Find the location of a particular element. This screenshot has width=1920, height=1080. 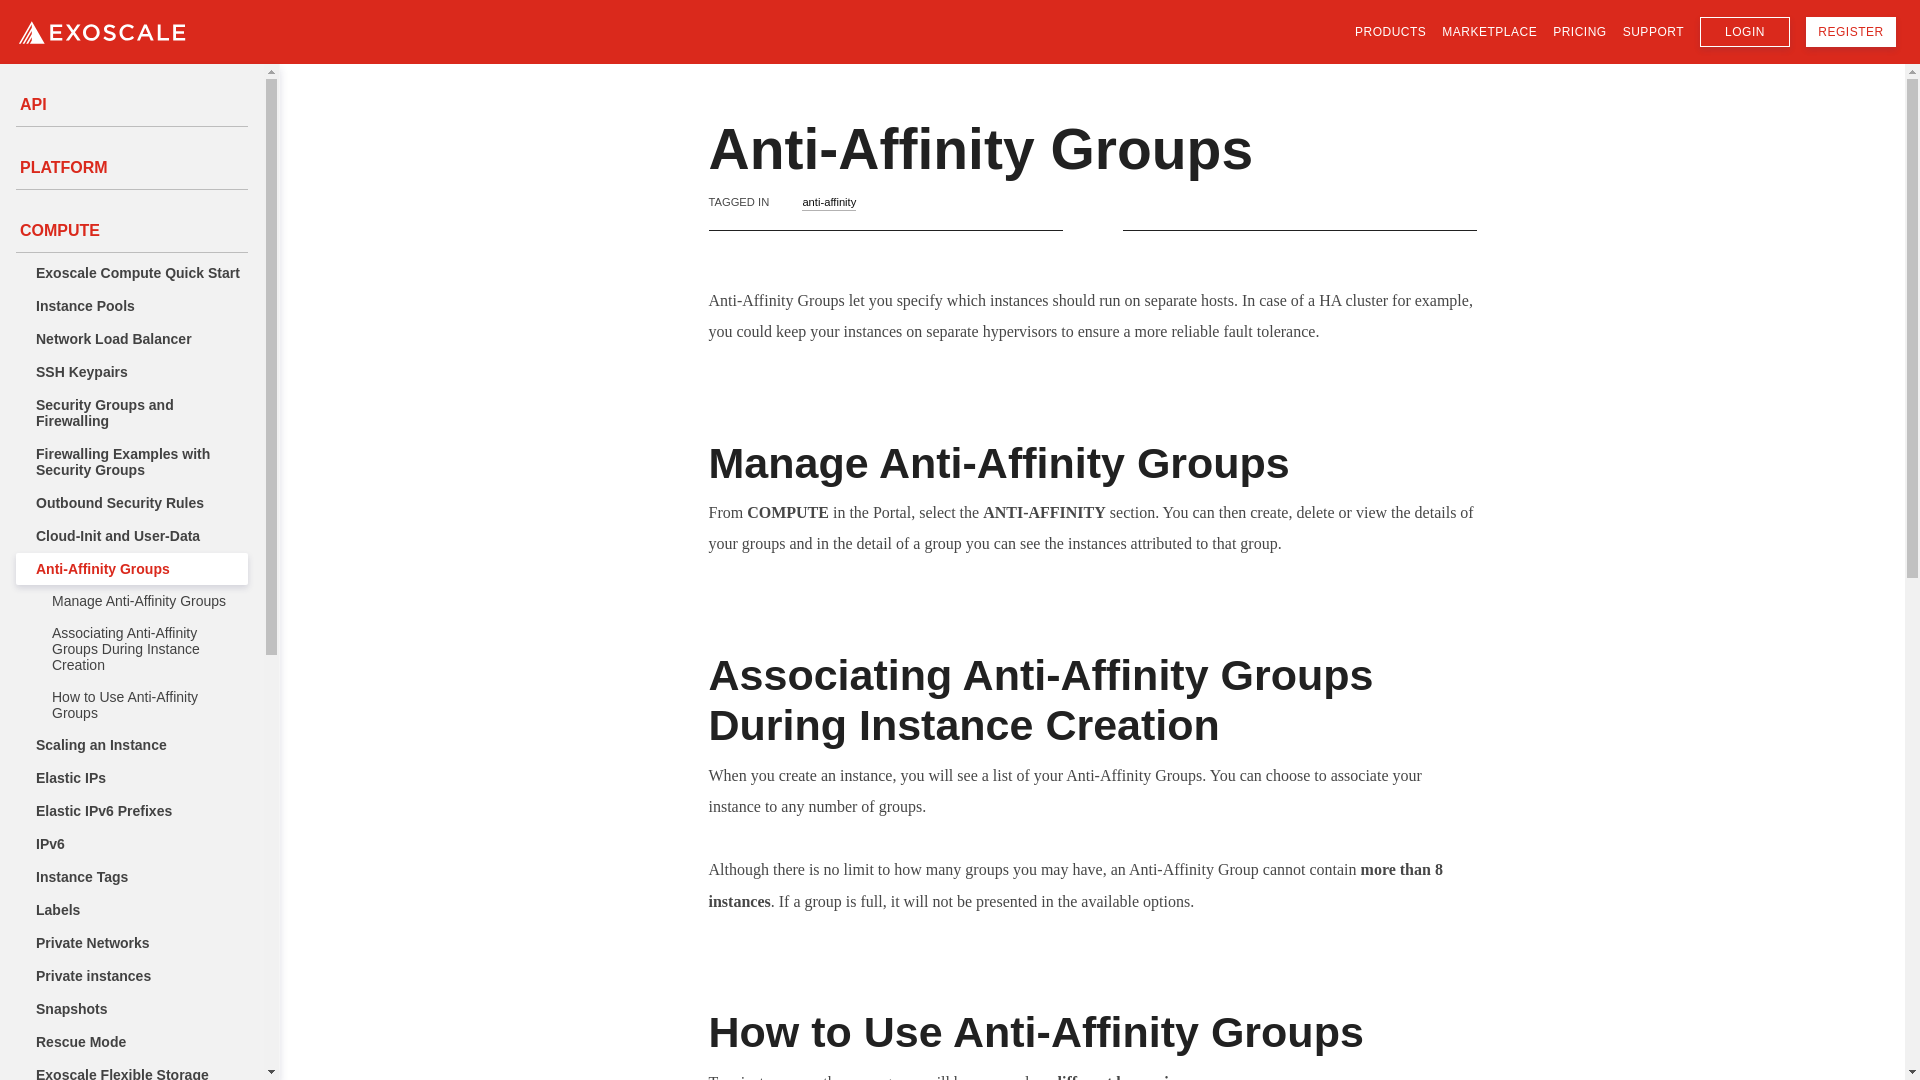

SUPPORT is located at coordinates (1652, 33).